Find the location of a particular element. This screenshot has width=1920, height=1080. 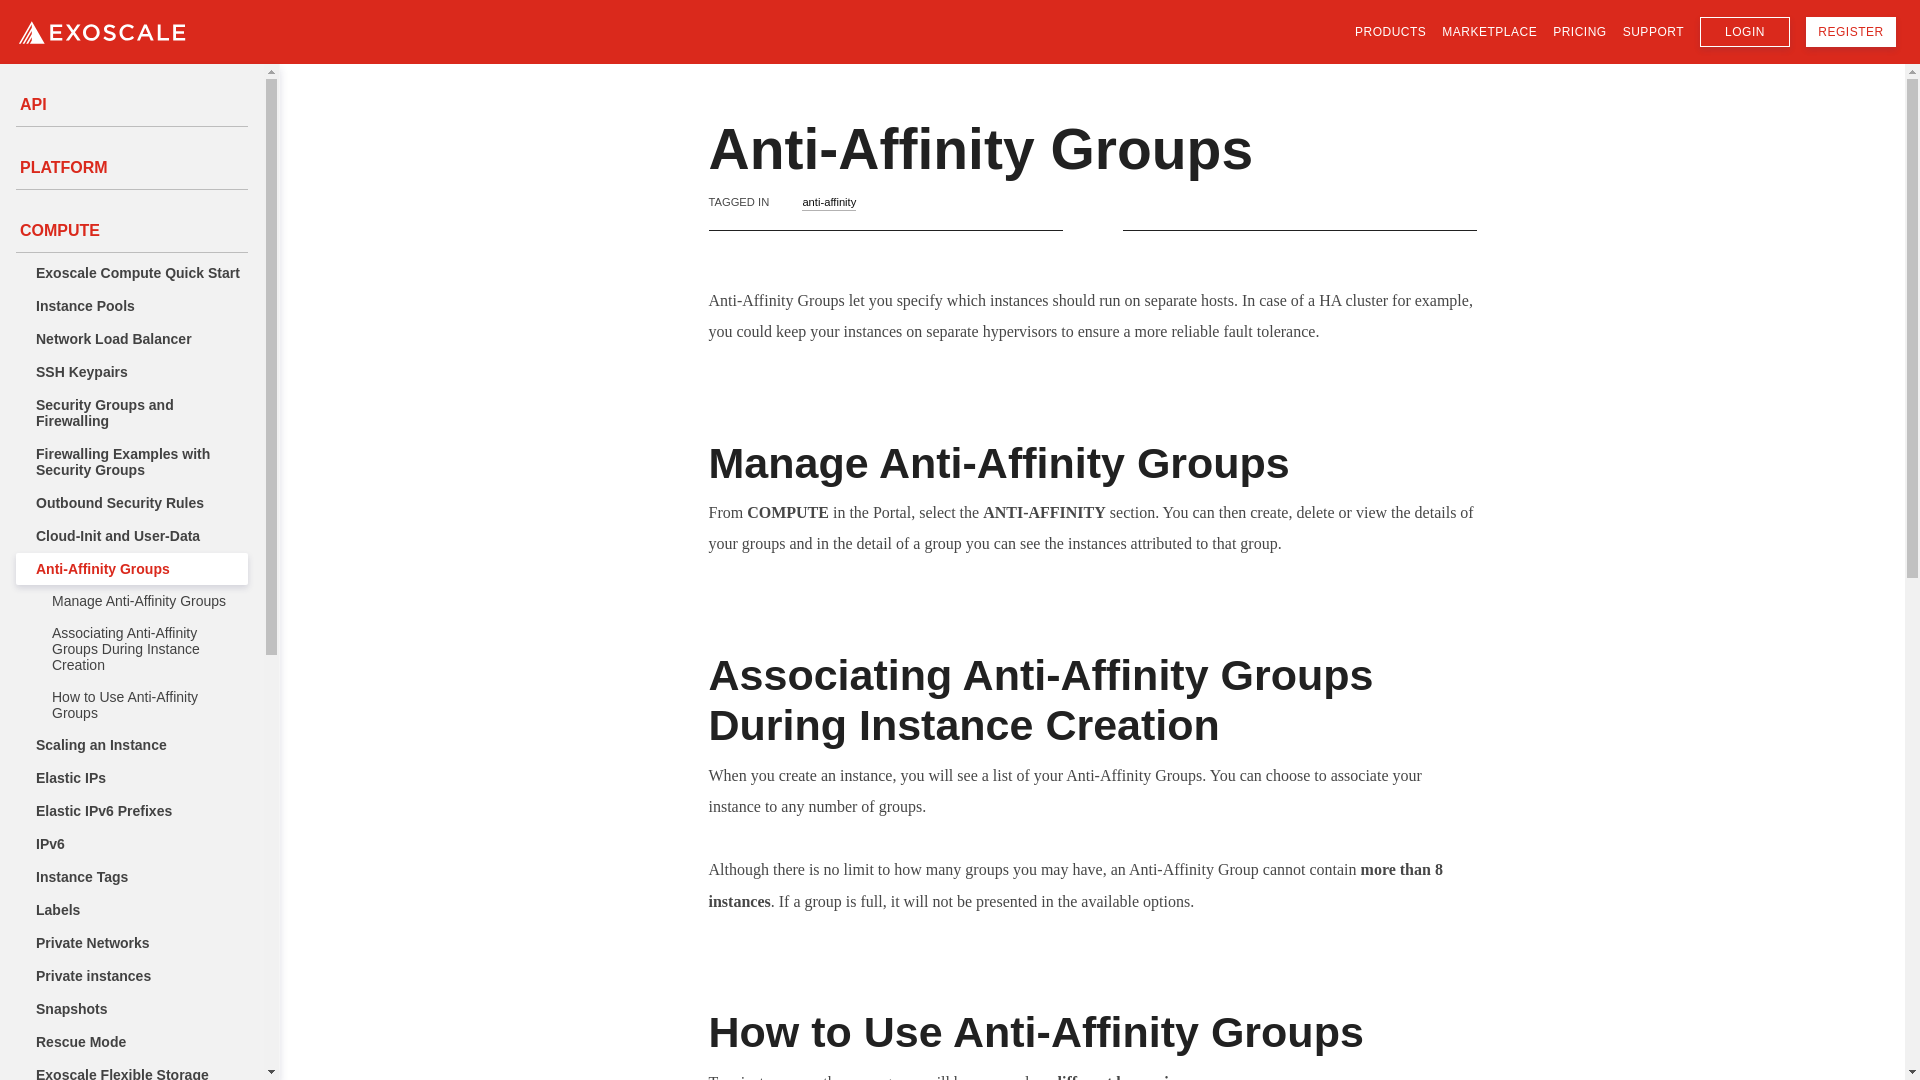

SUPPORT is located at coordinates (1652, 33).